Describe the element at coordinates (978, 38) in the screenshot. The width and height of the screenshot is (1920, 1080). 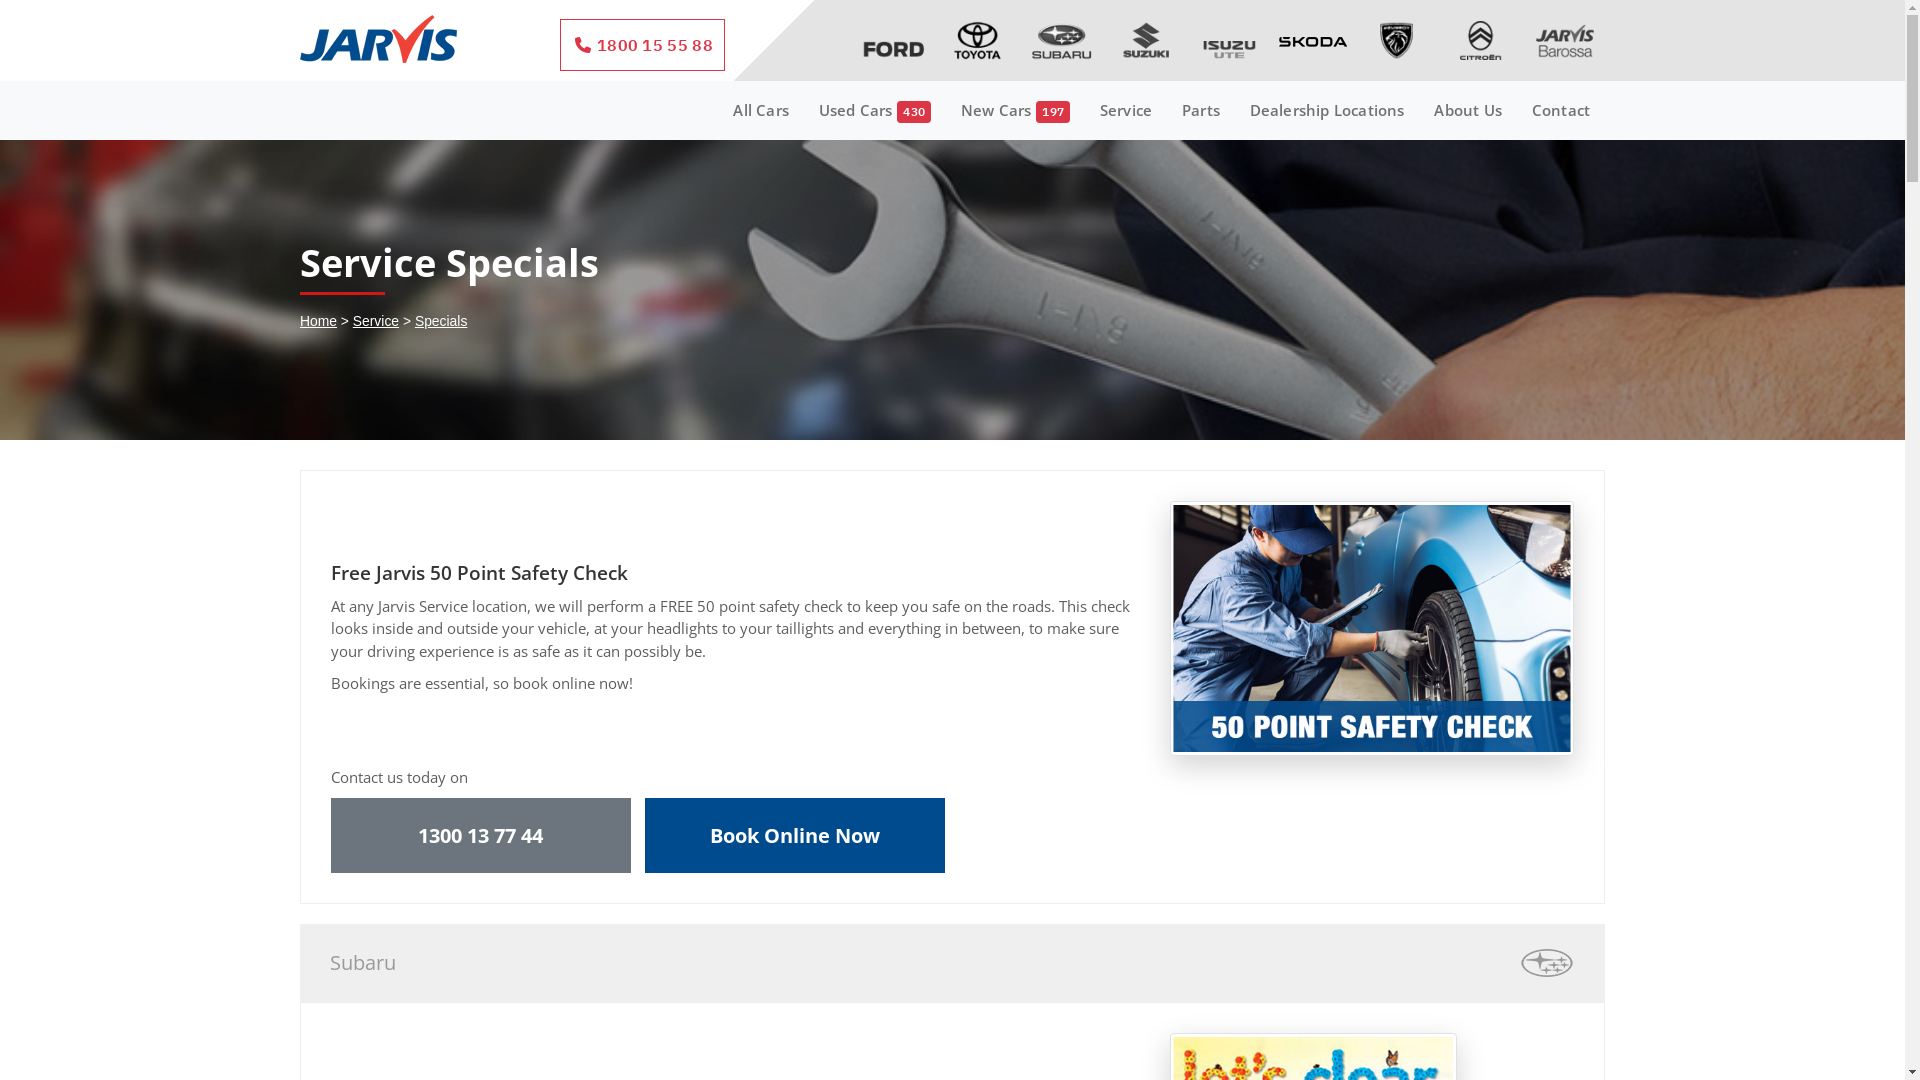
I see `Jarvis Toyota` at that location.